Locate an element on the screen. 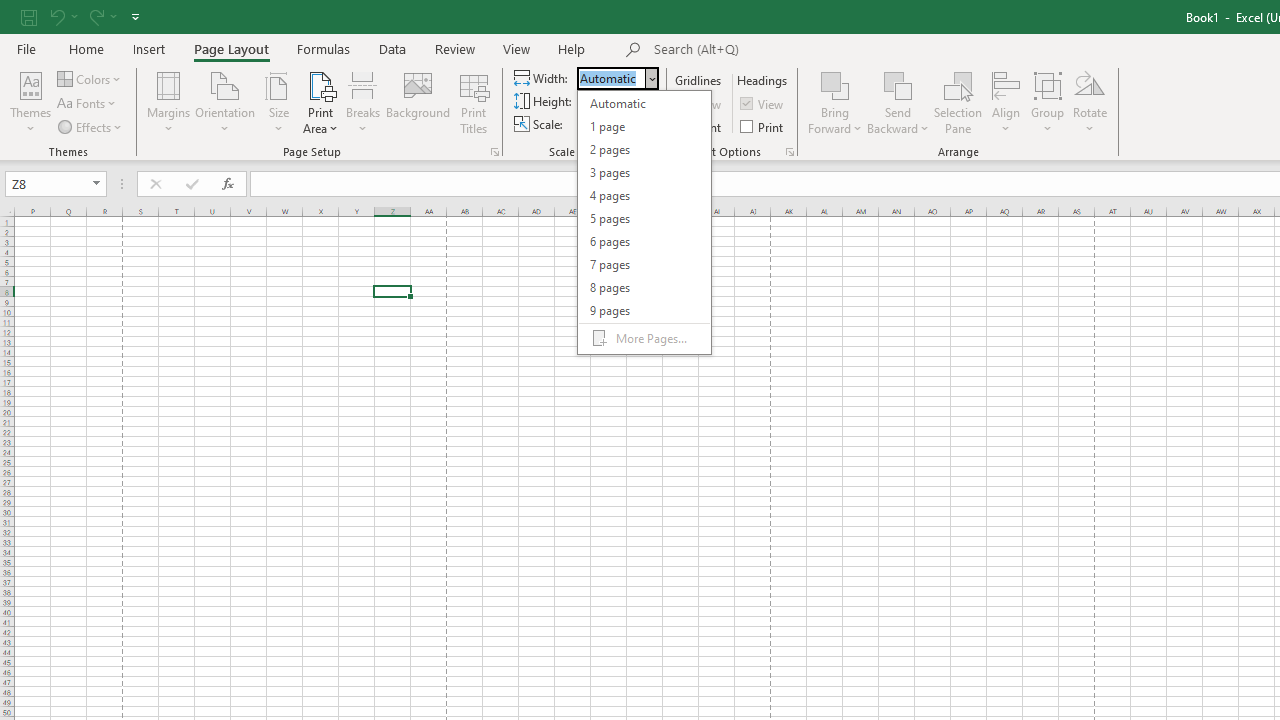 The image size is (1280, 720). Group is located at coordinates (1047, 102).